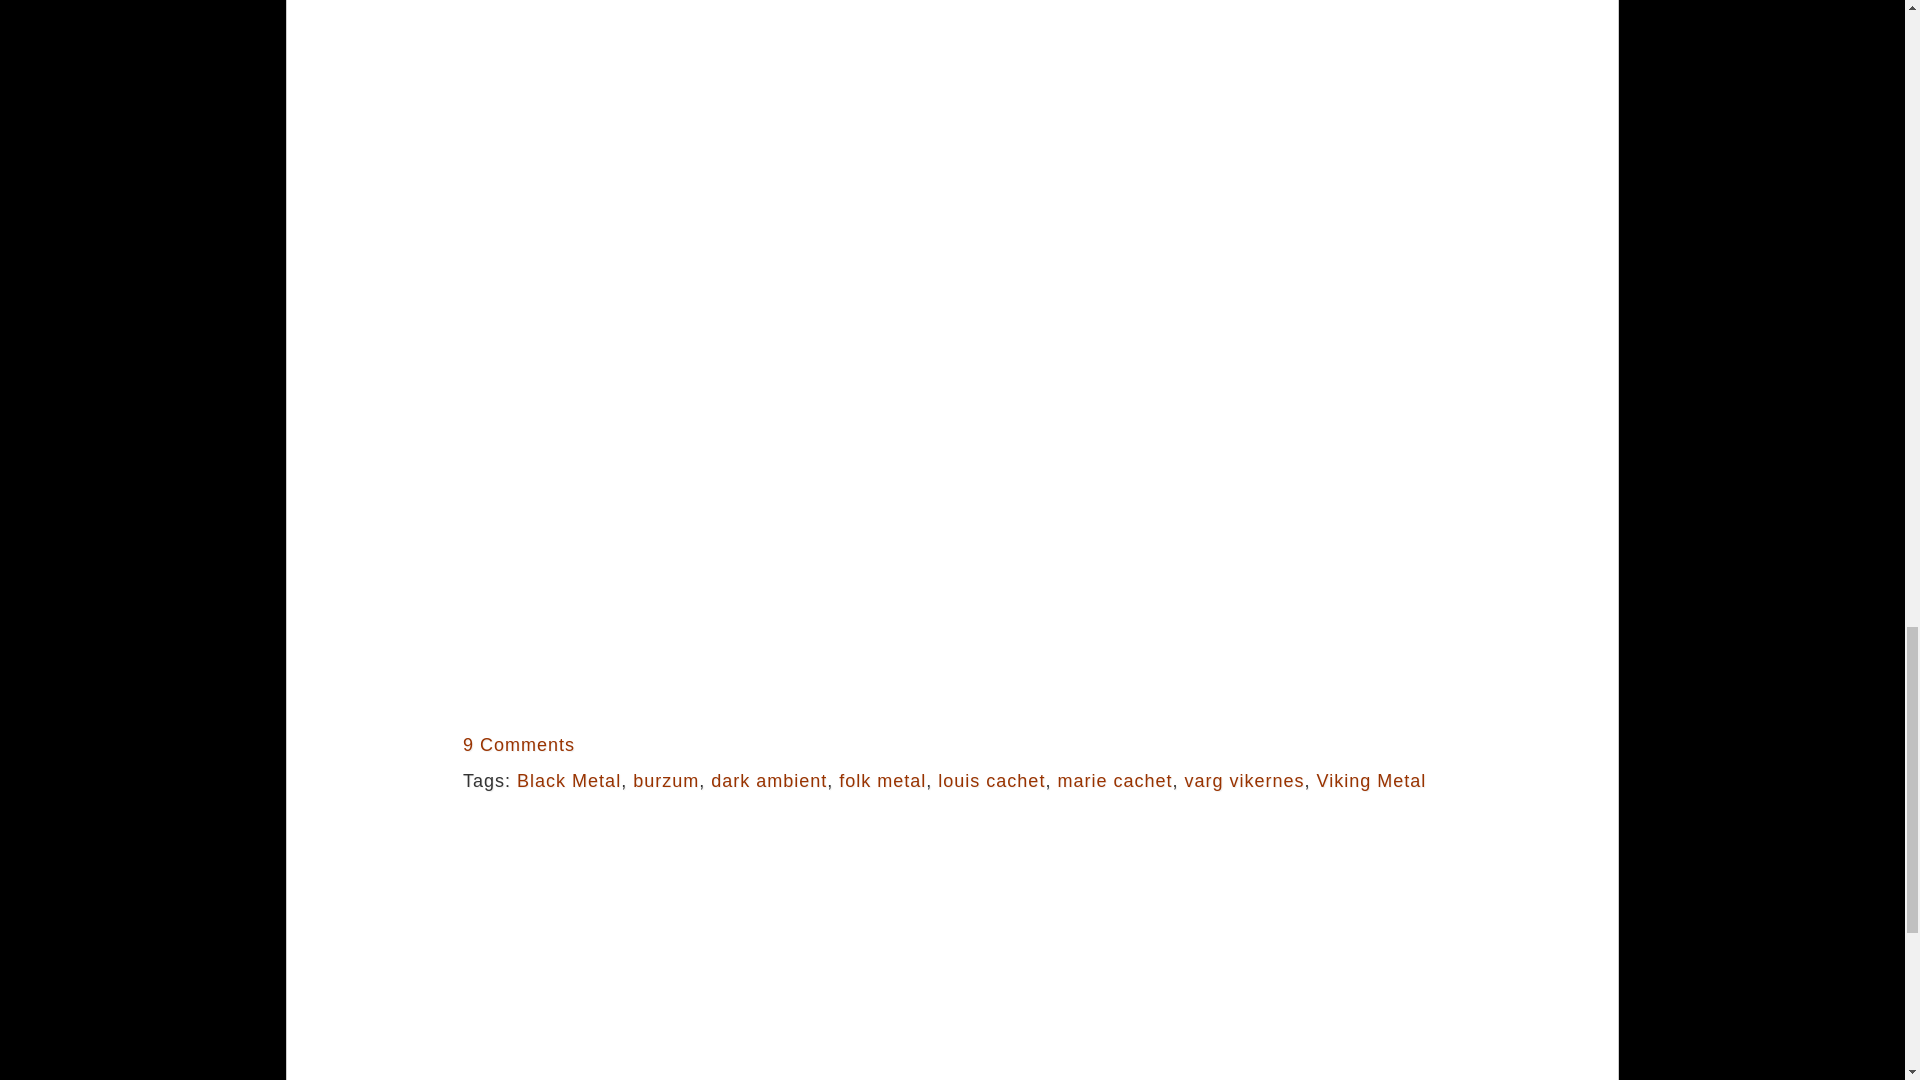 Image resolution: width=1920 pixels, height=1080 pixels. I want to click on Viking Metal, so click(1372, 780).